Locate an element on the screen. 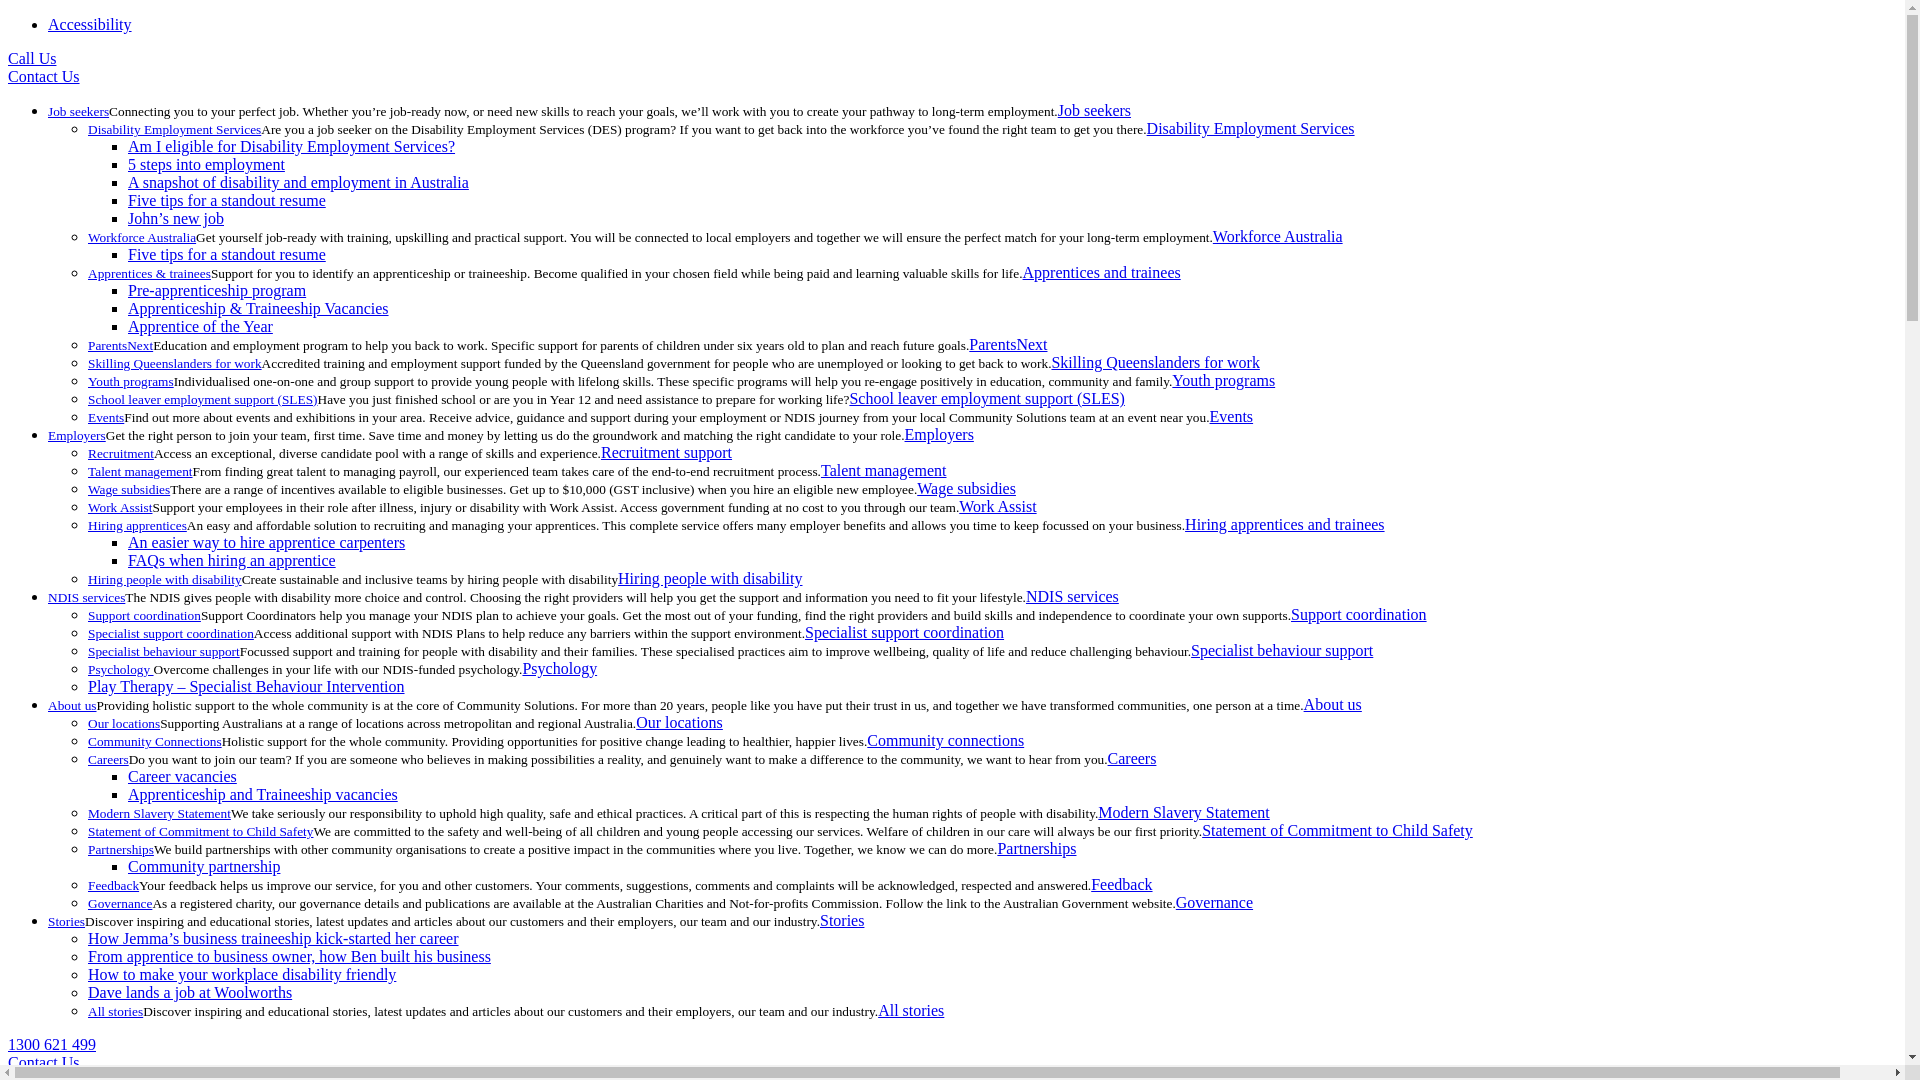 The image size is (1920, 1080). Feedback is located at coordinates (114, 886).